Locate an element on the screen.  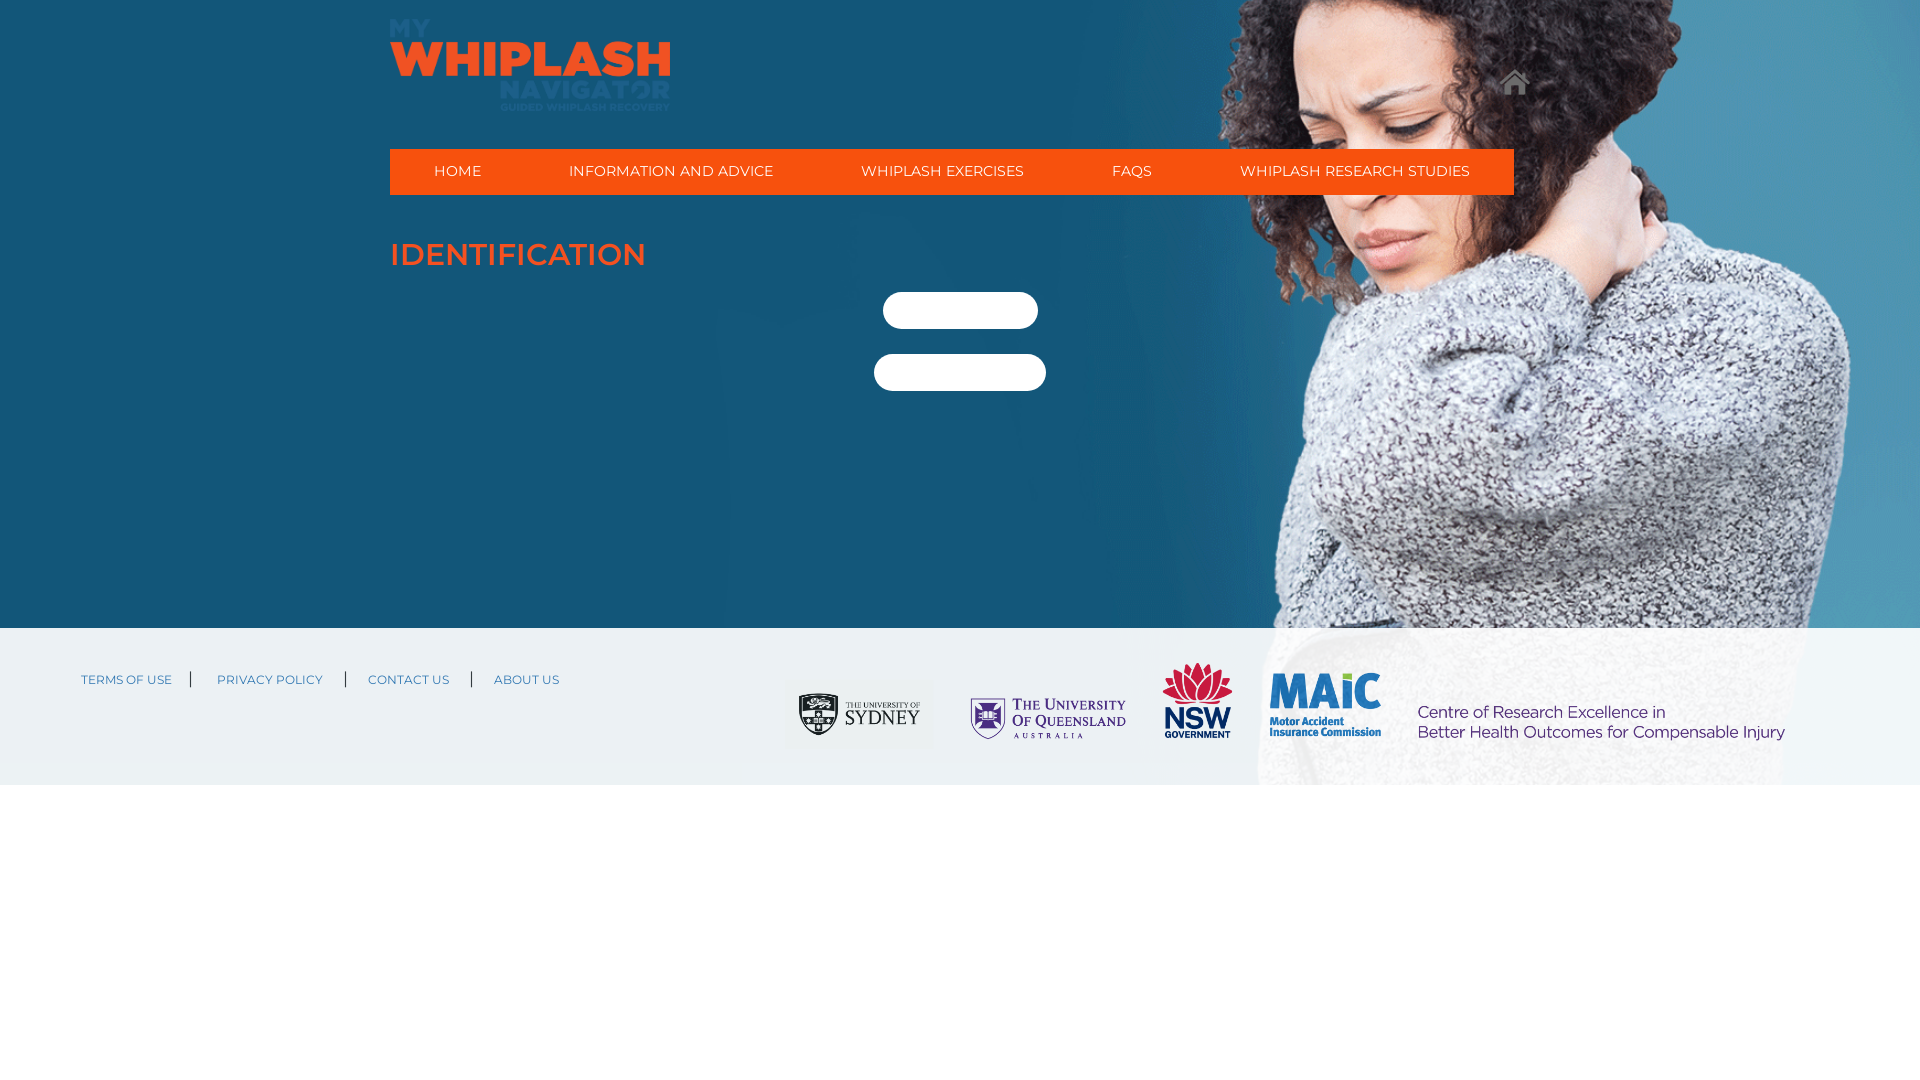
TERMS OF USE is located at coordinates (126, 678).